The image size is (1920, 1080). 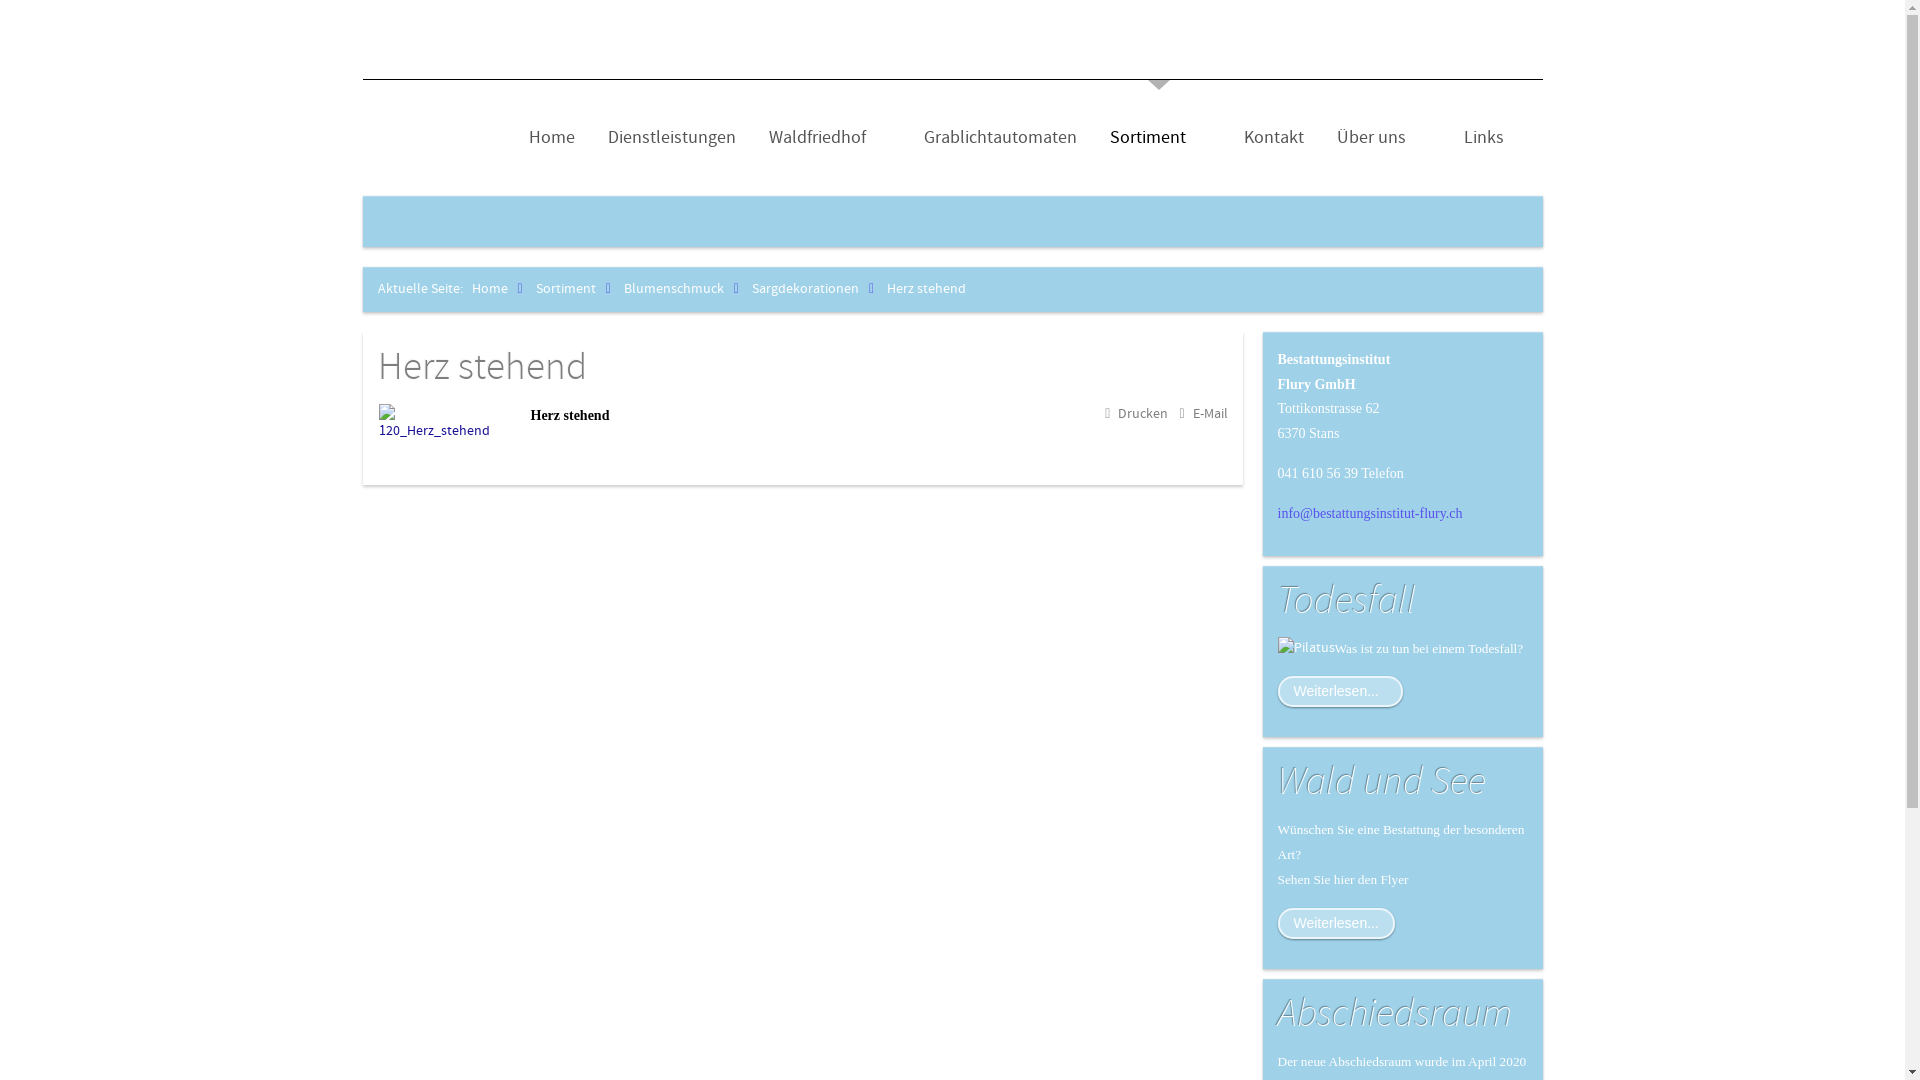 I want to click on Links, so click(x=1484, y=138).